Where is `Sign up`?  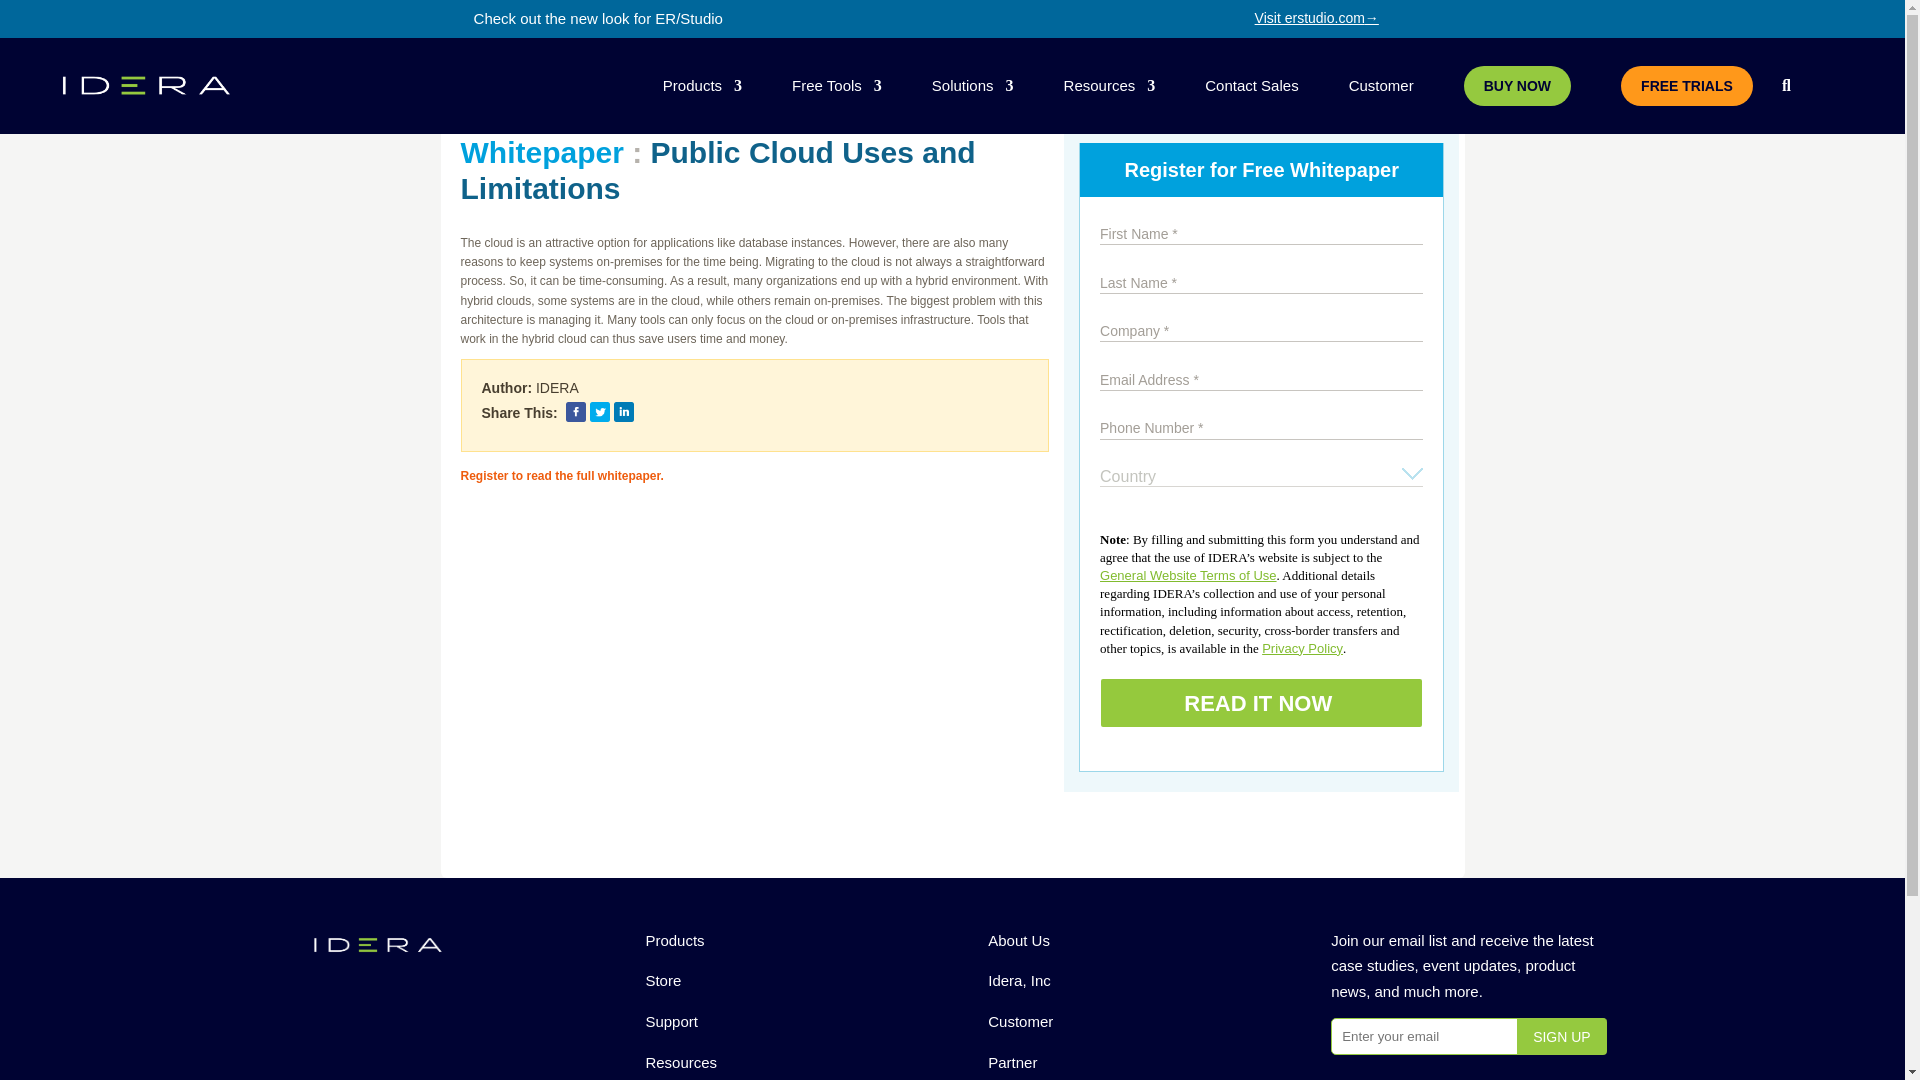 Sign up is located at coordinates (1562, 1036).